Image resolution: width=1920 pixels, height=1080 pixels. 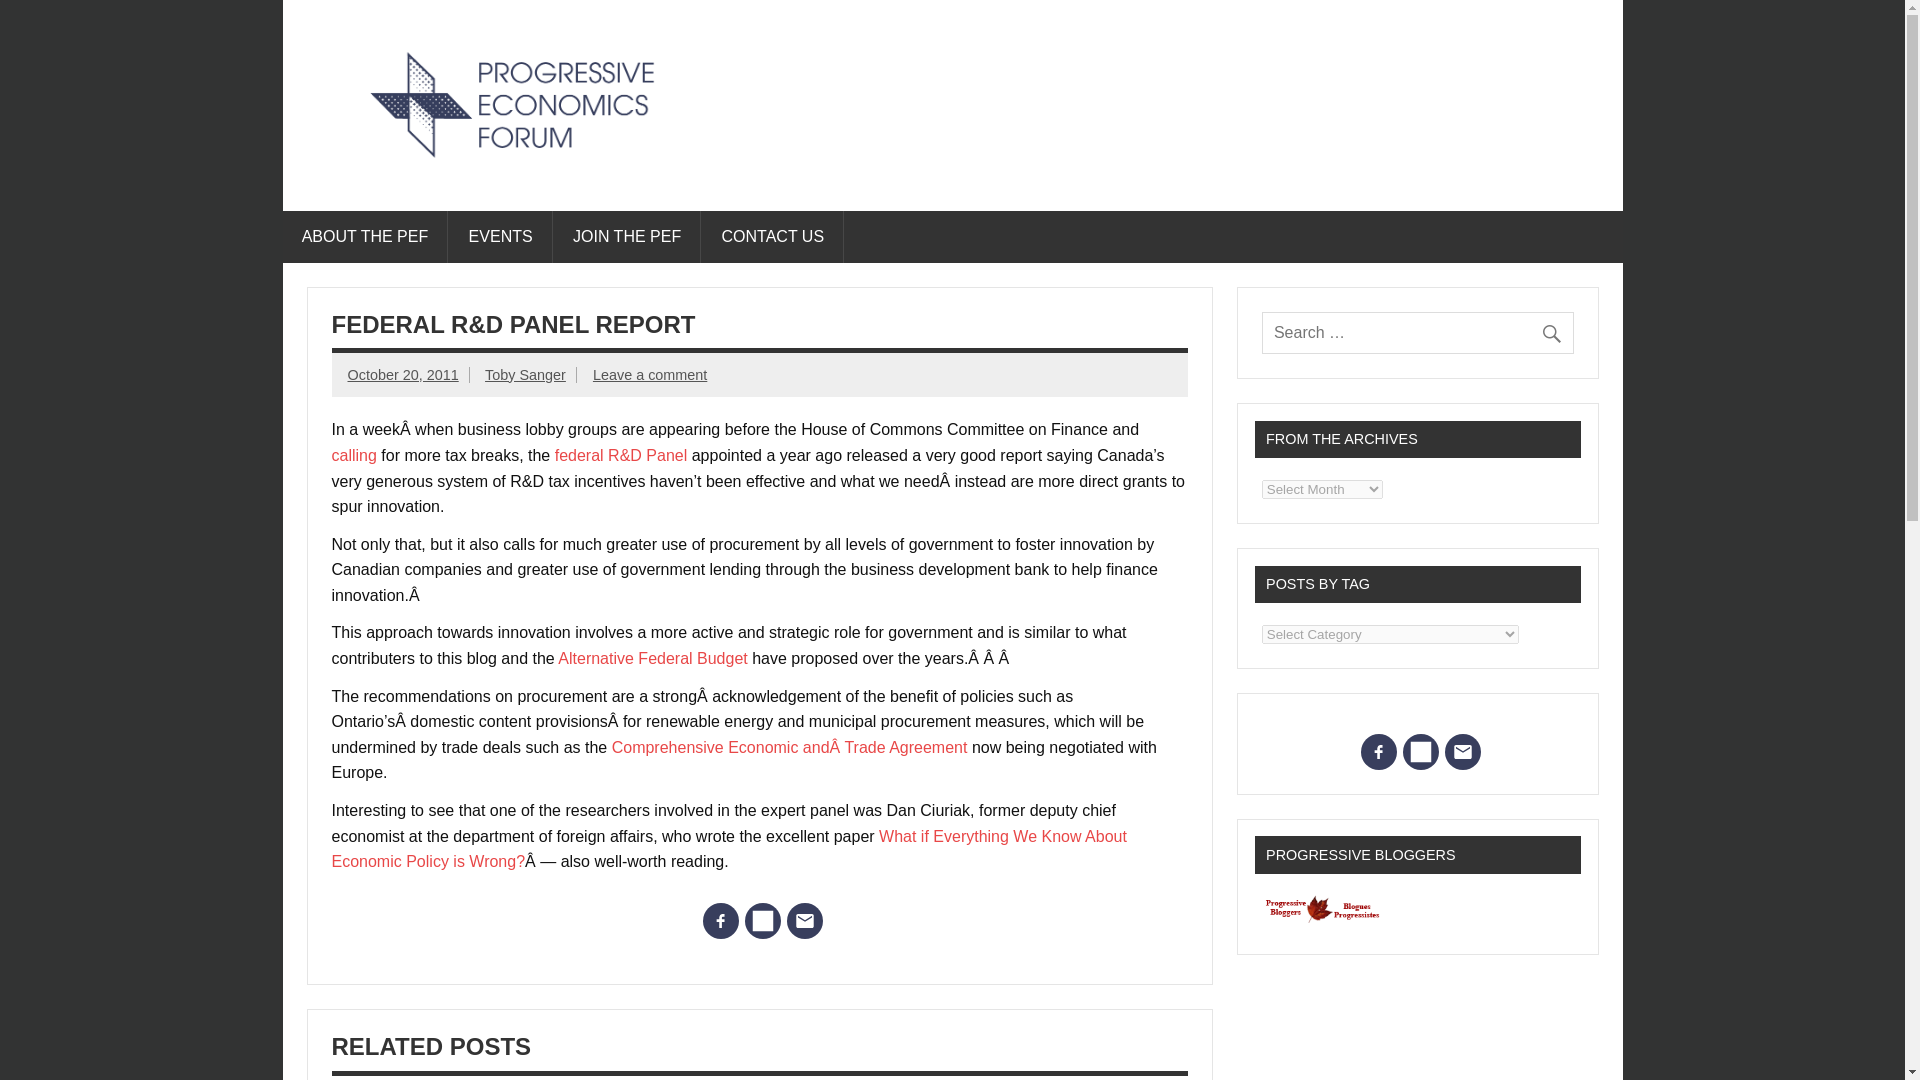 What do you see at coordinates (402, 375) in the screenshot?
I see `9:35 am` at bounding box center [402, 375].